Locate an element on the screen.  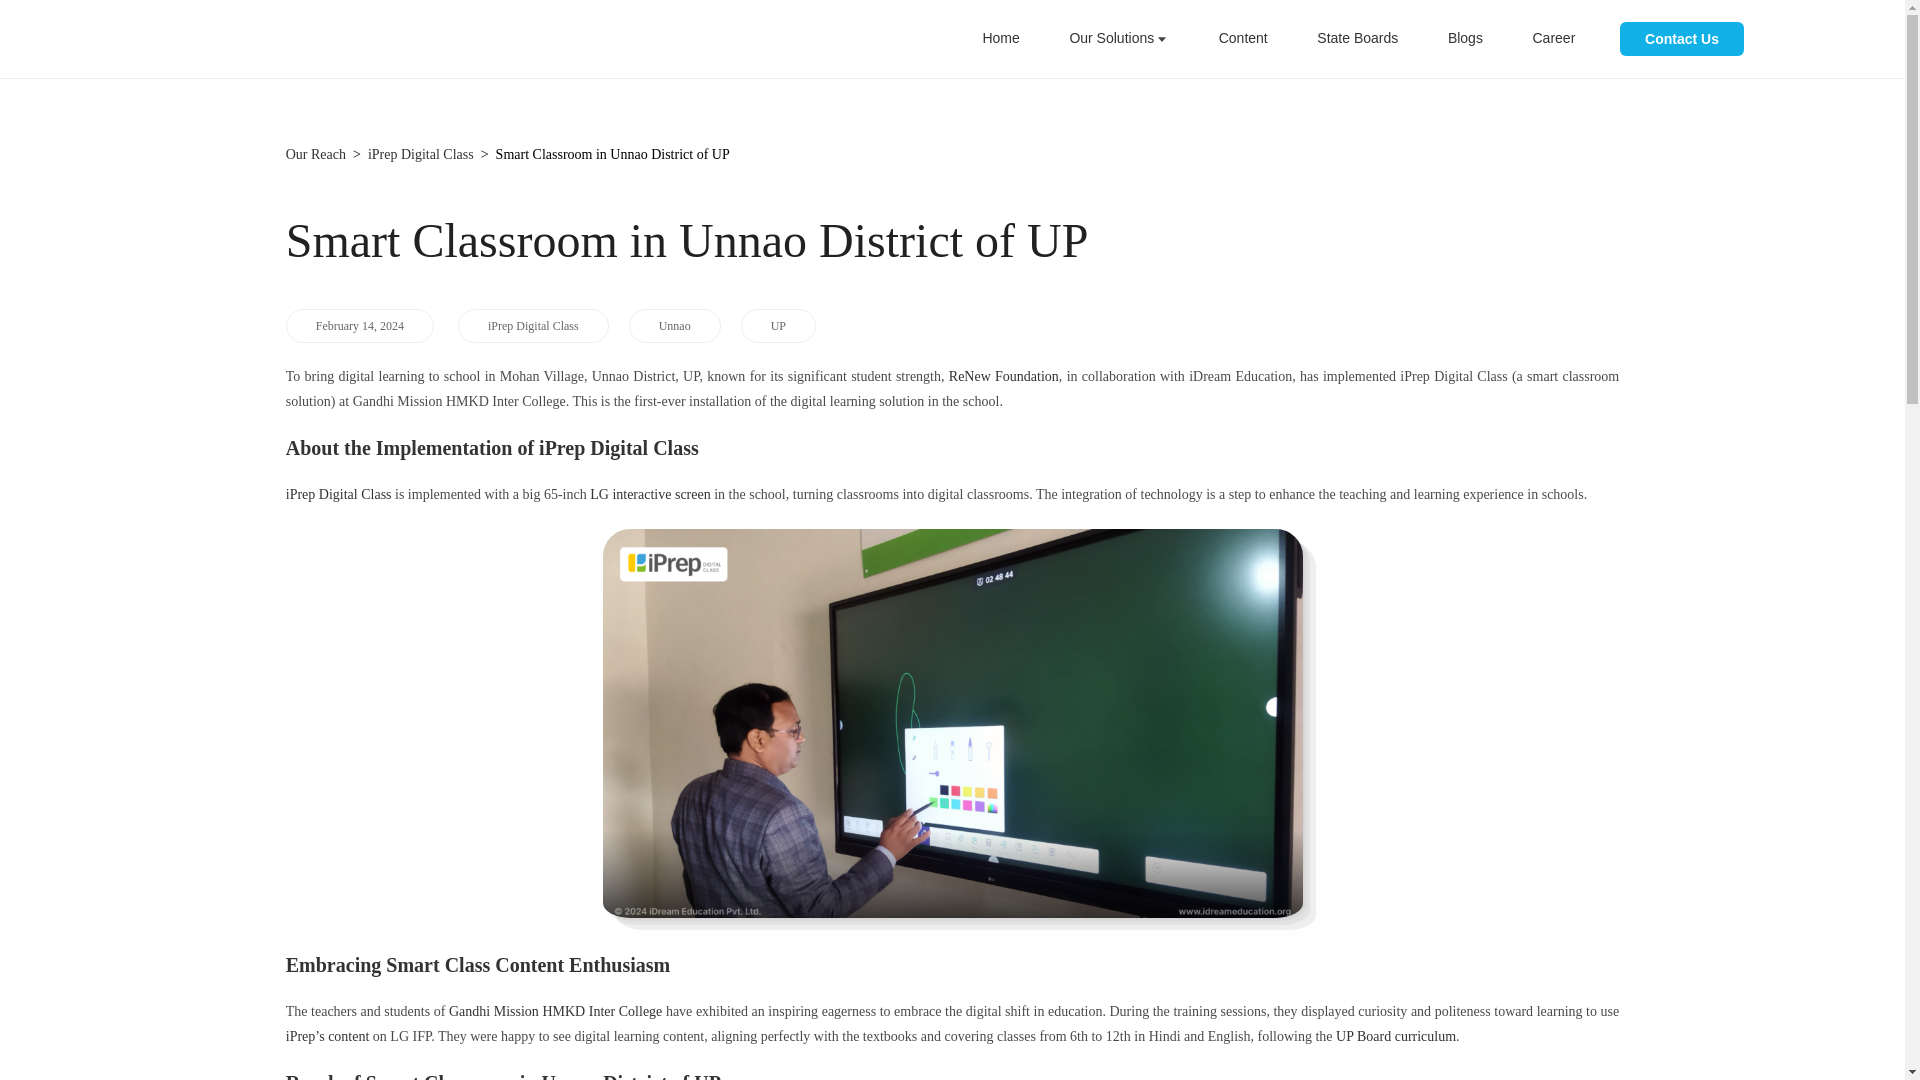
Our Solutions is located at coordinates (1117, 38).